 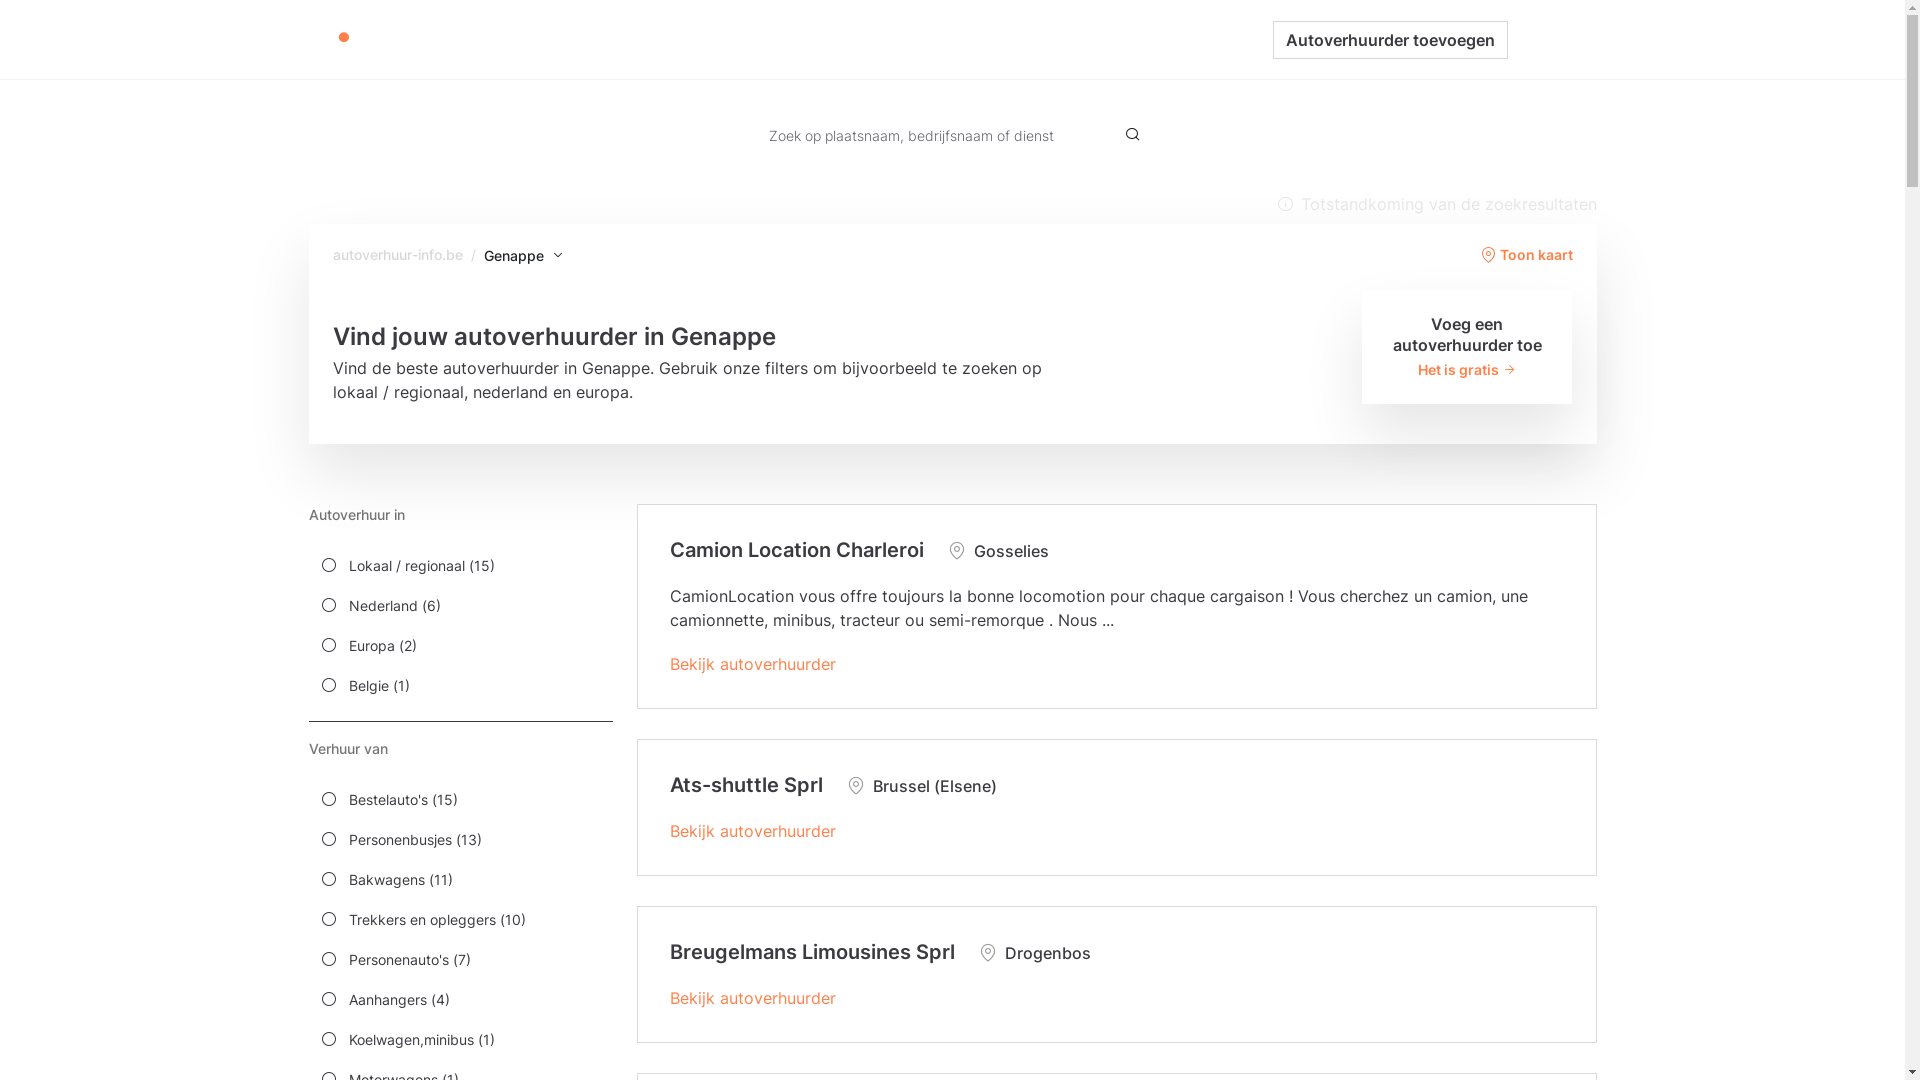 I want to click on Bekijk autoverhuurder, so click(x=753, y=998).